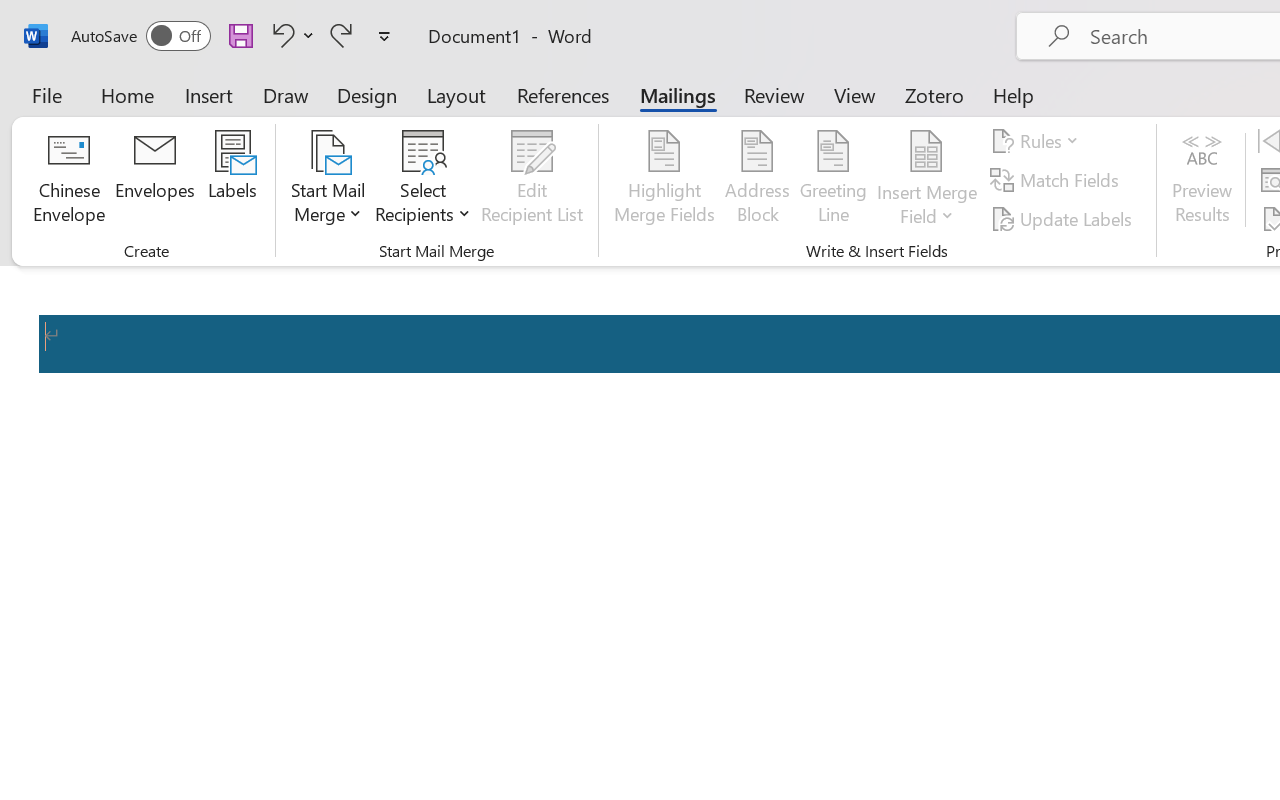  What do you see at coordinates (290, 35) in the screenshot?
I see `Undo Apply Quick Style Set` at bounding box center [290, 35].